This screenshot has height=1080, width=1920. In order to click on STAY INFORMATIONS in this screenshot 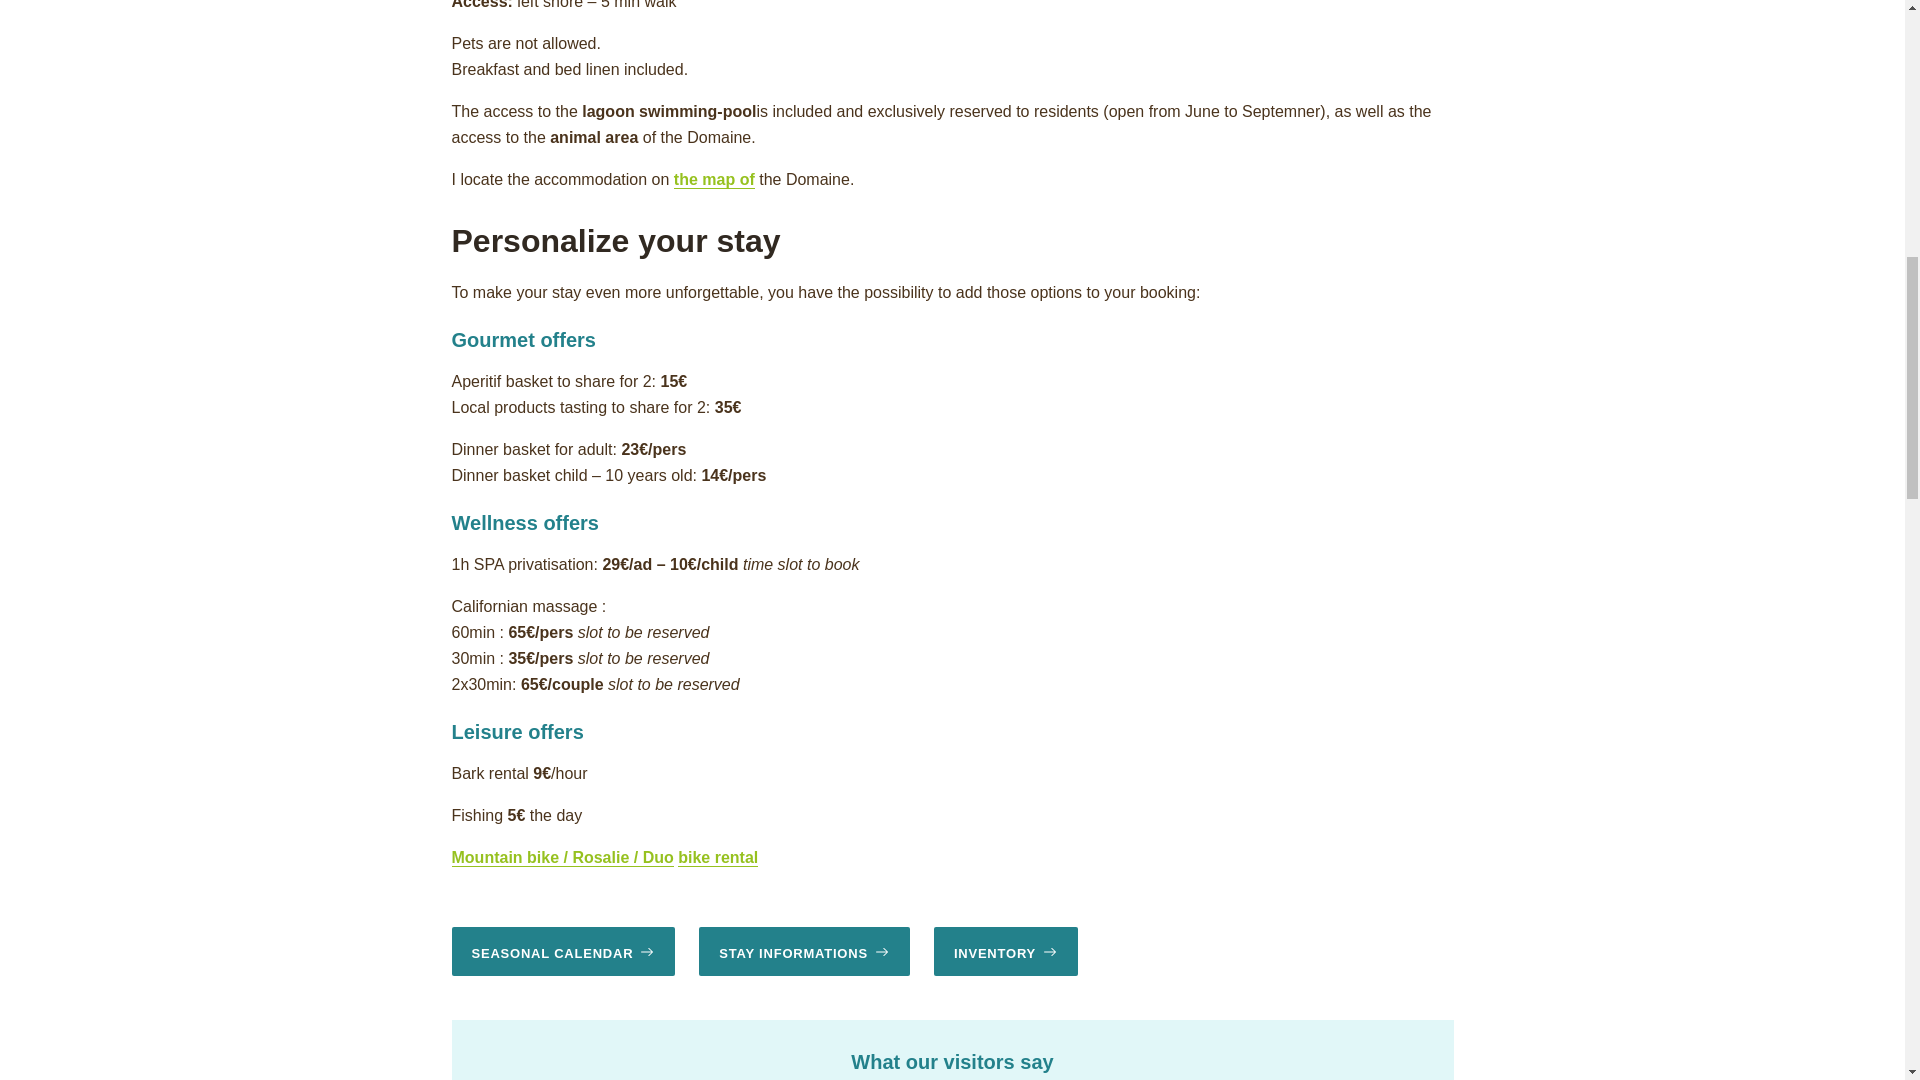, I will do `click(804, 951)`.